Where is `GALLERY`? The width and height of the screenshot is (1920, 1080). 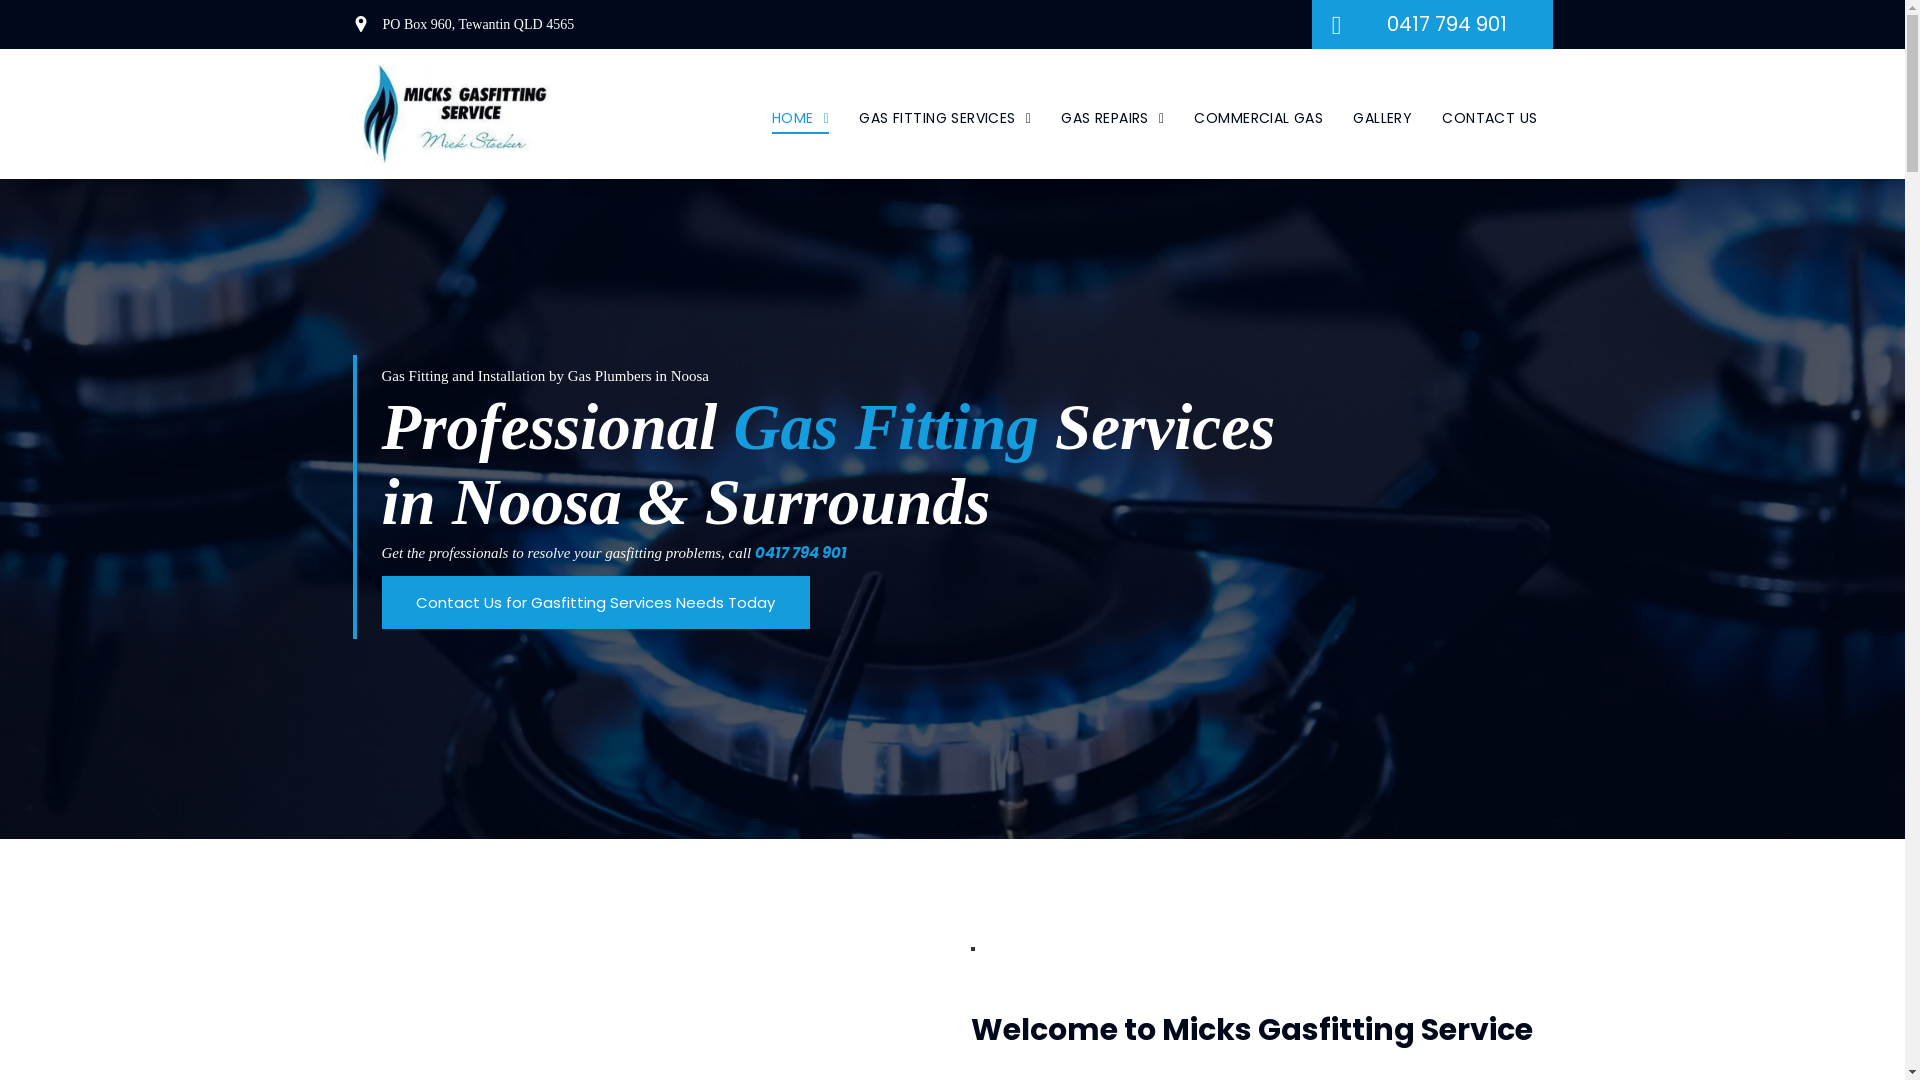 GALLERY is located at coordinates (1382, 118).